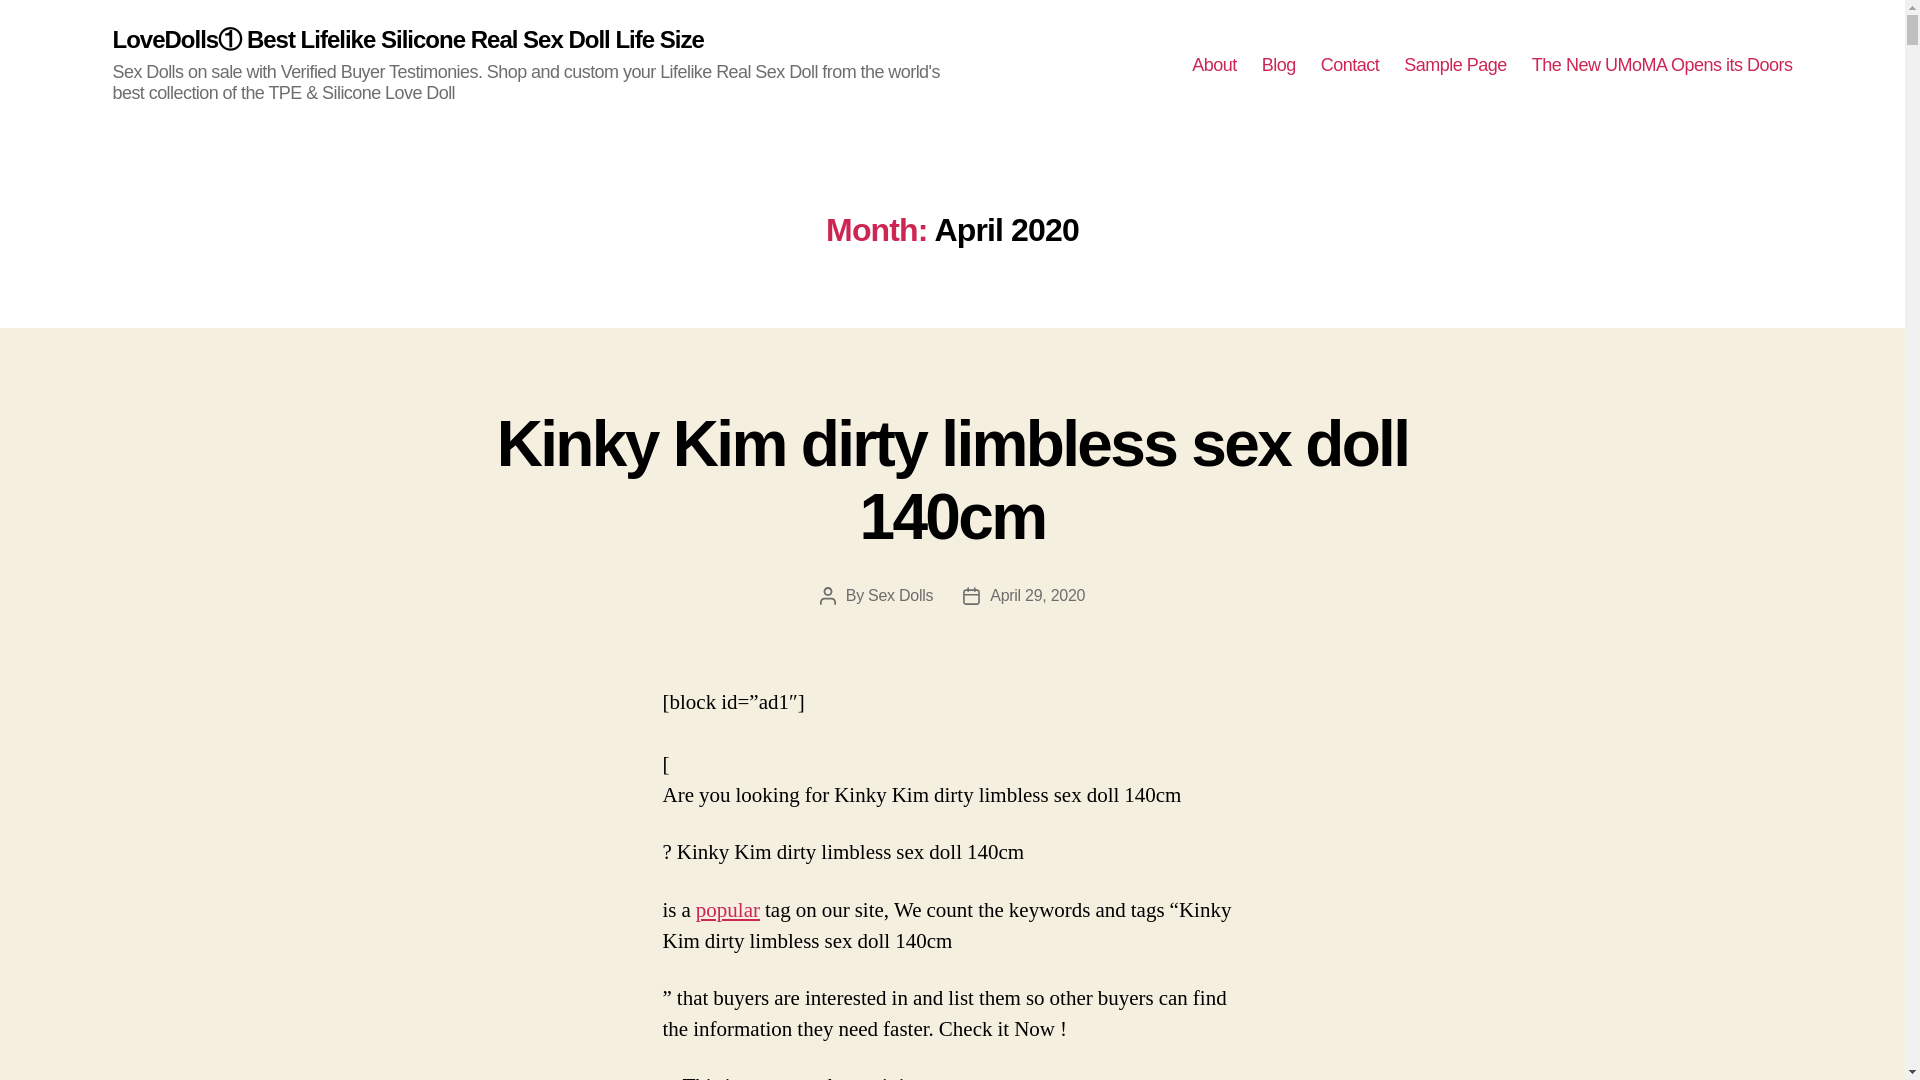  I want to click on Contact, so click(1350, 66).